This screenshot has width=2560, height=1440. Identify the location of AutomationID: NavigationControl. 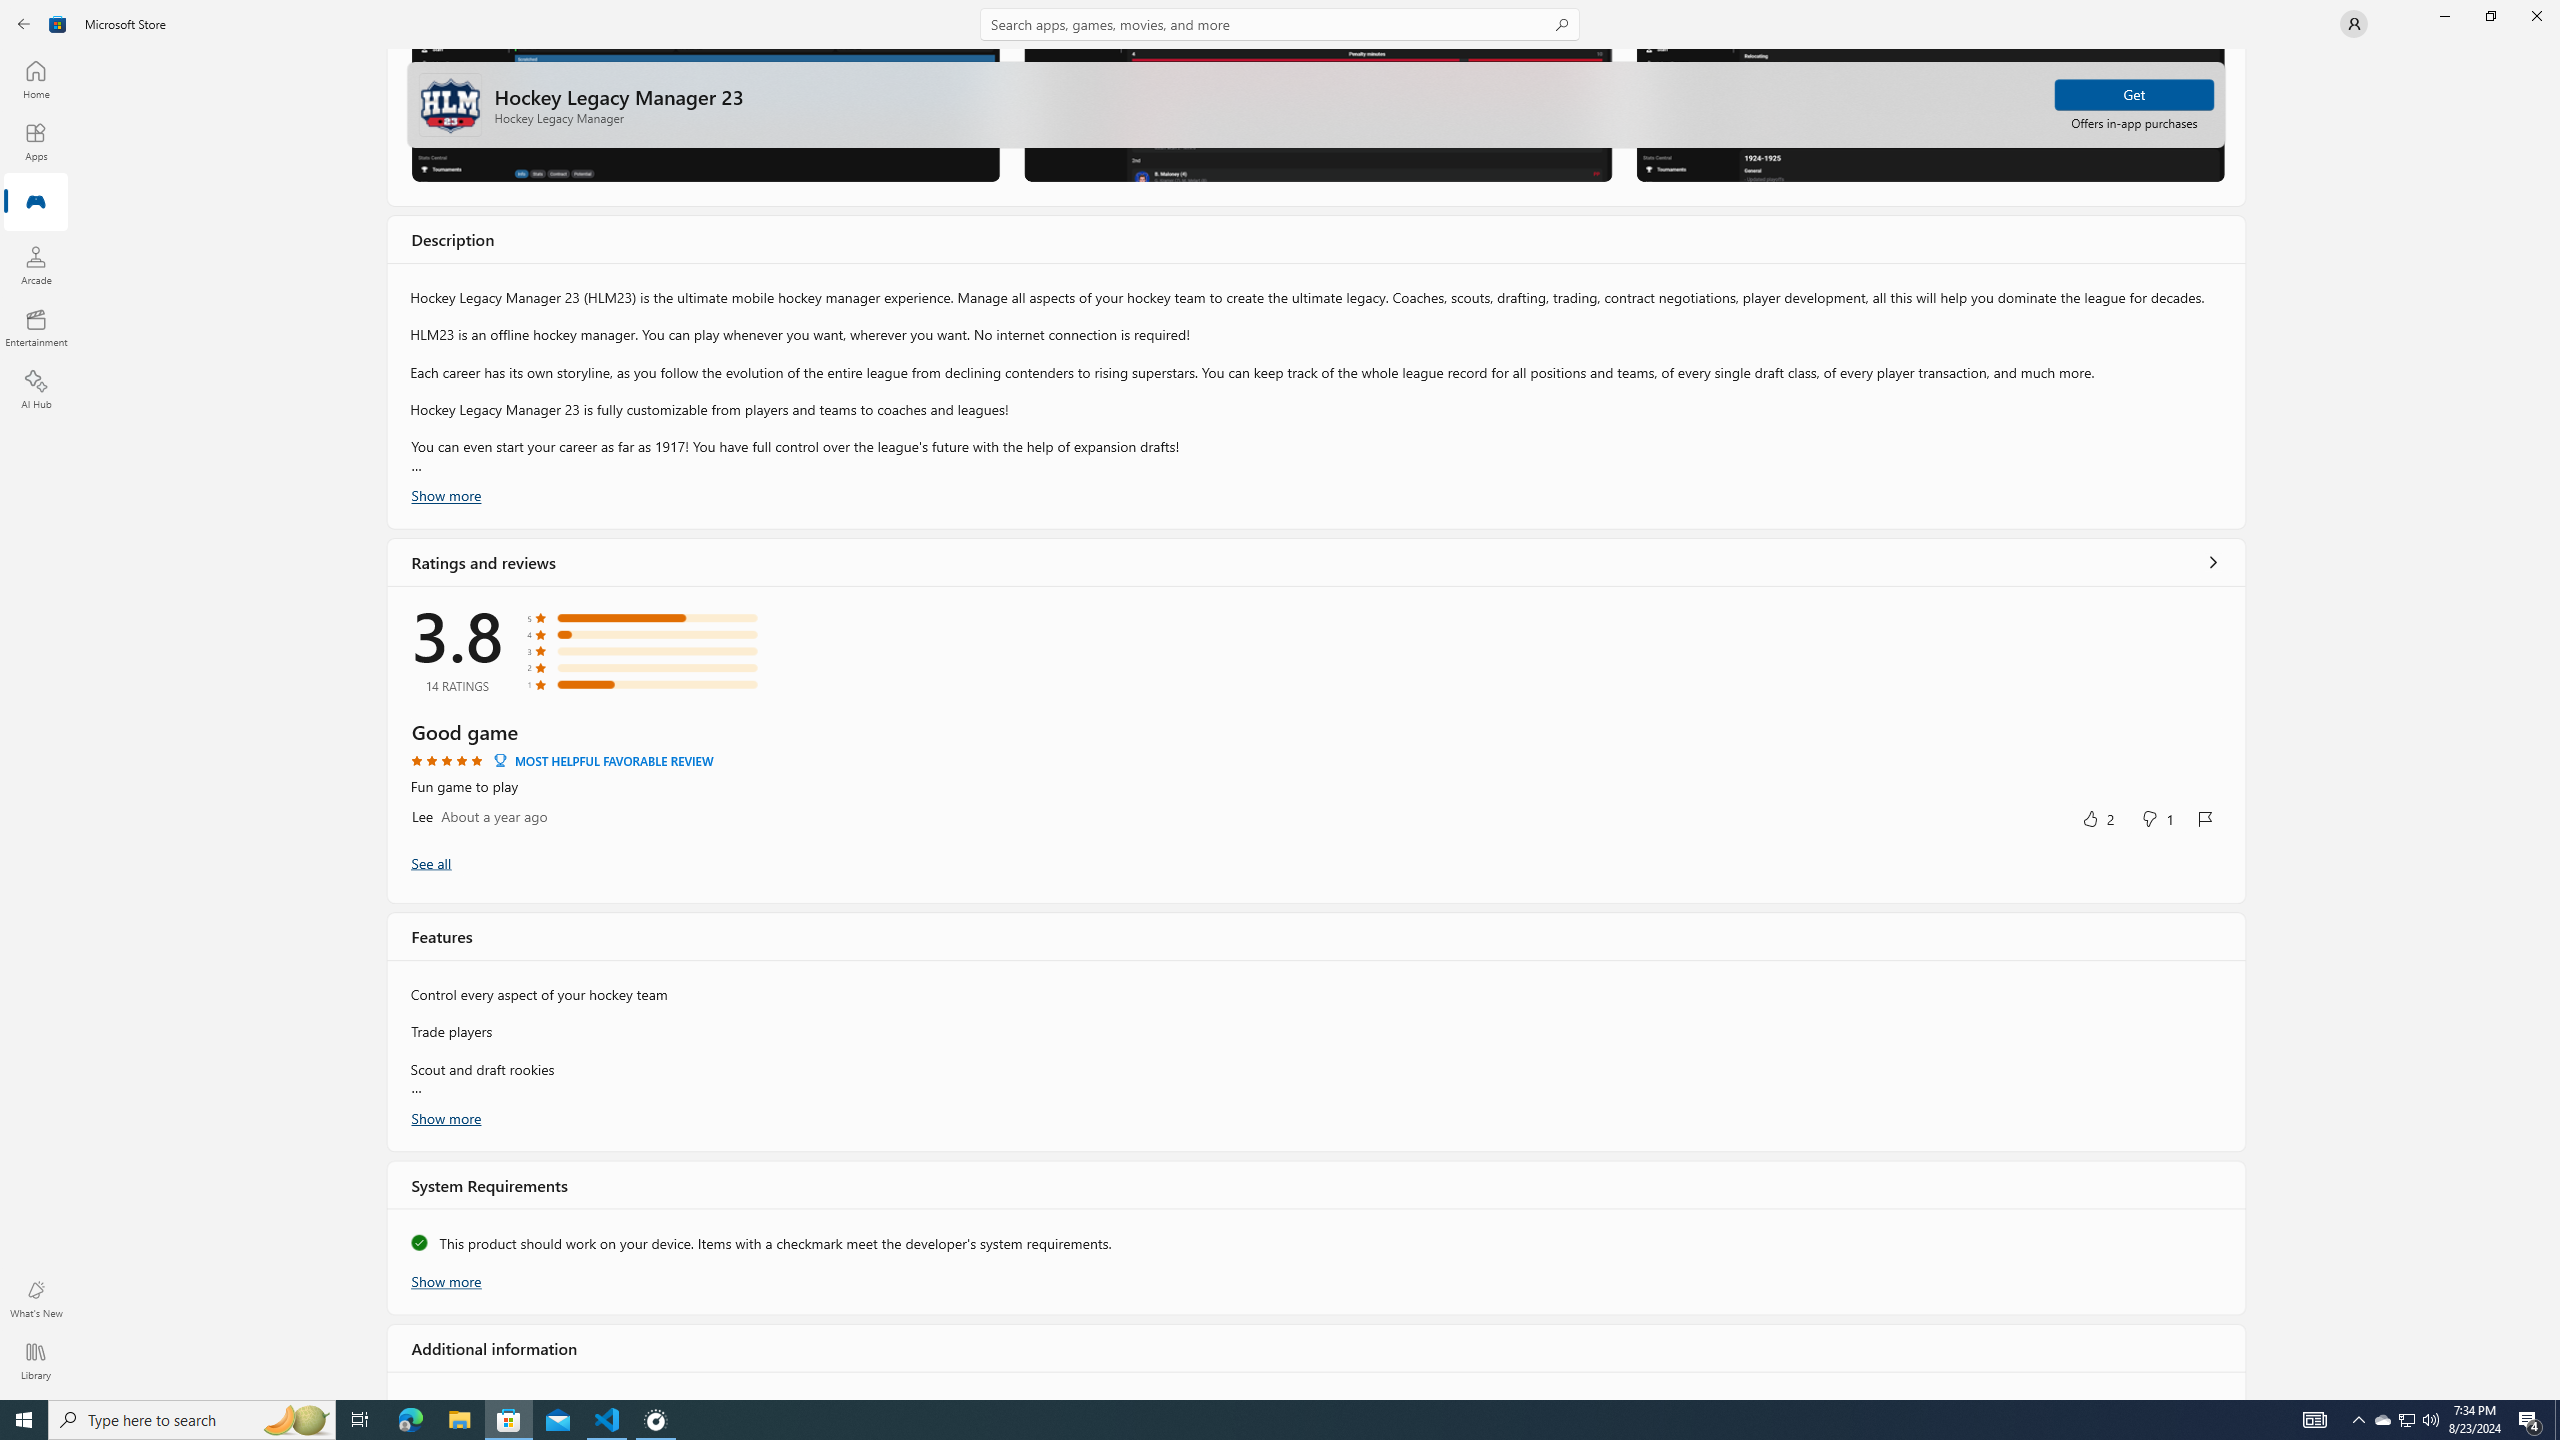
(1280, 700).